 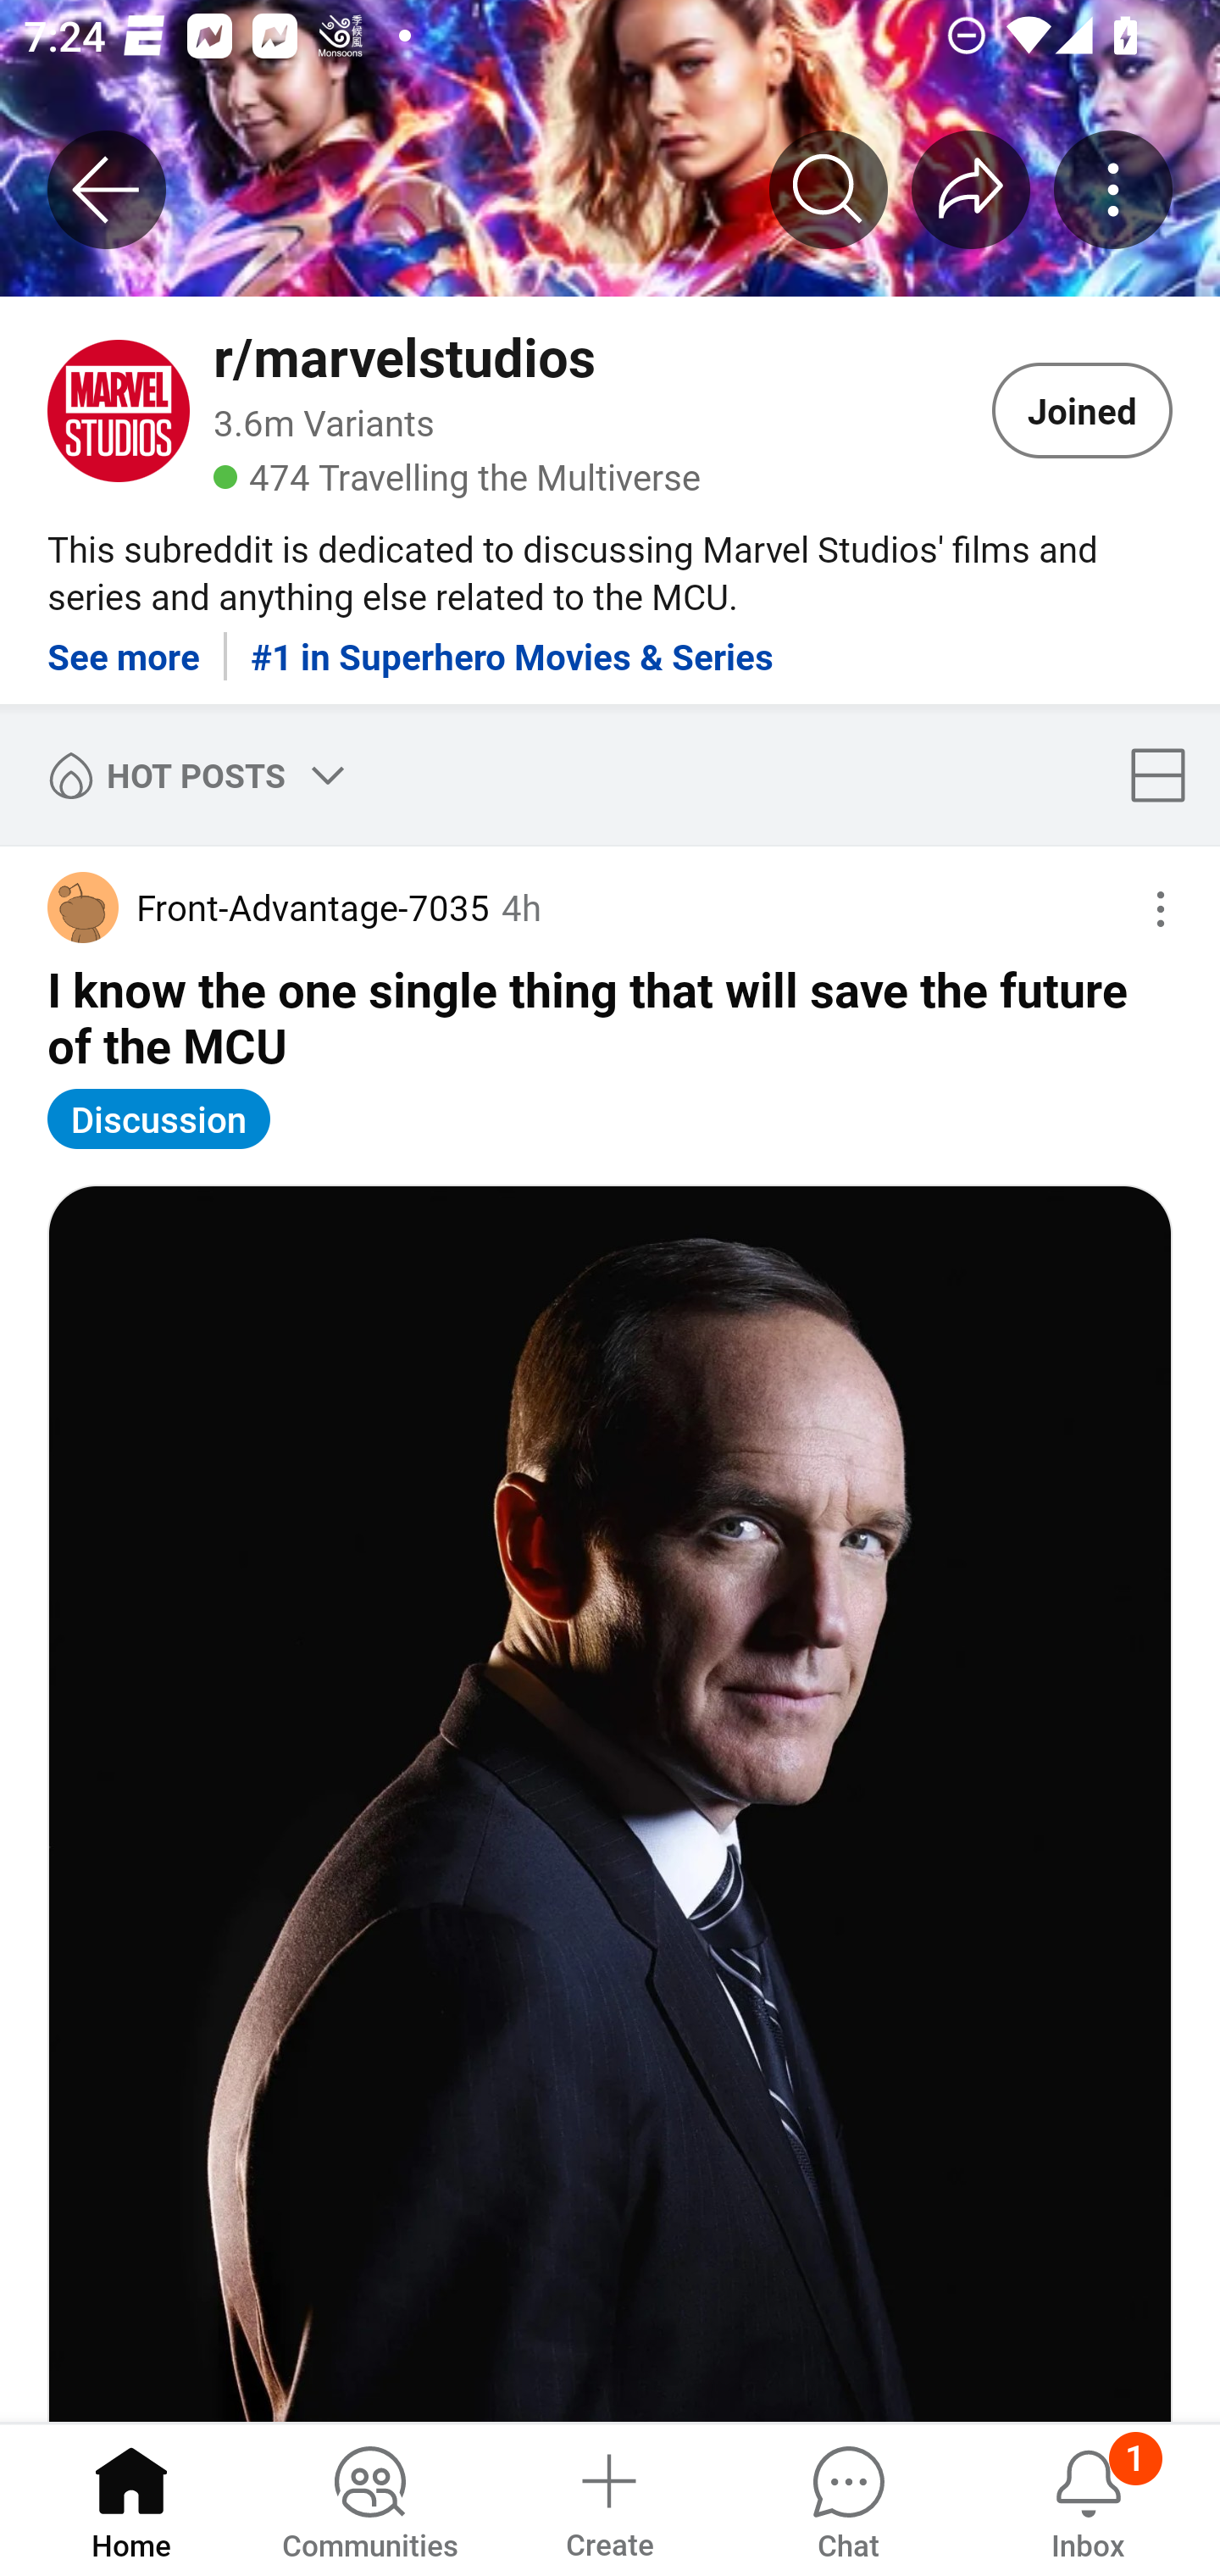 I want to click on Back, so click(x=107, y=189).